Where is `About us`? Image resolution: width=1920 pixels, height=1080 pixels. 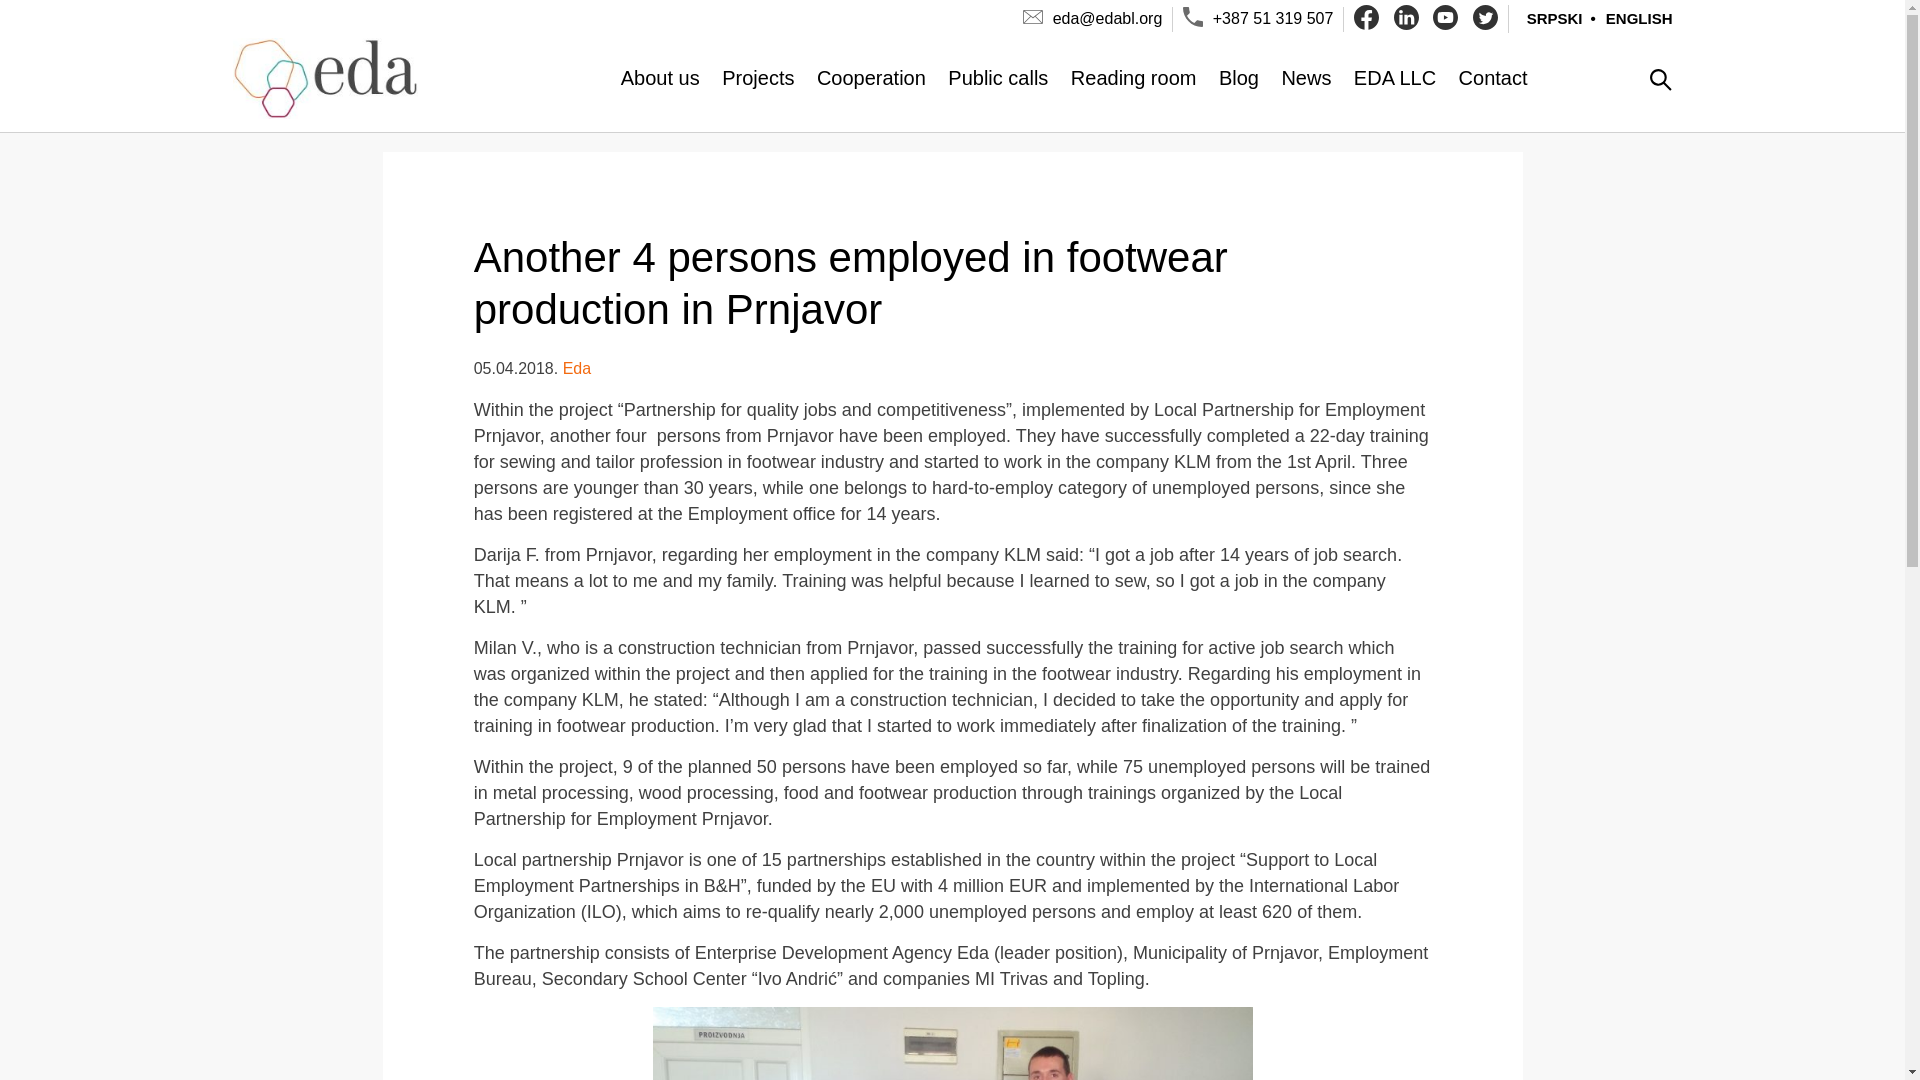
About us is located at coordinates (660, 77).